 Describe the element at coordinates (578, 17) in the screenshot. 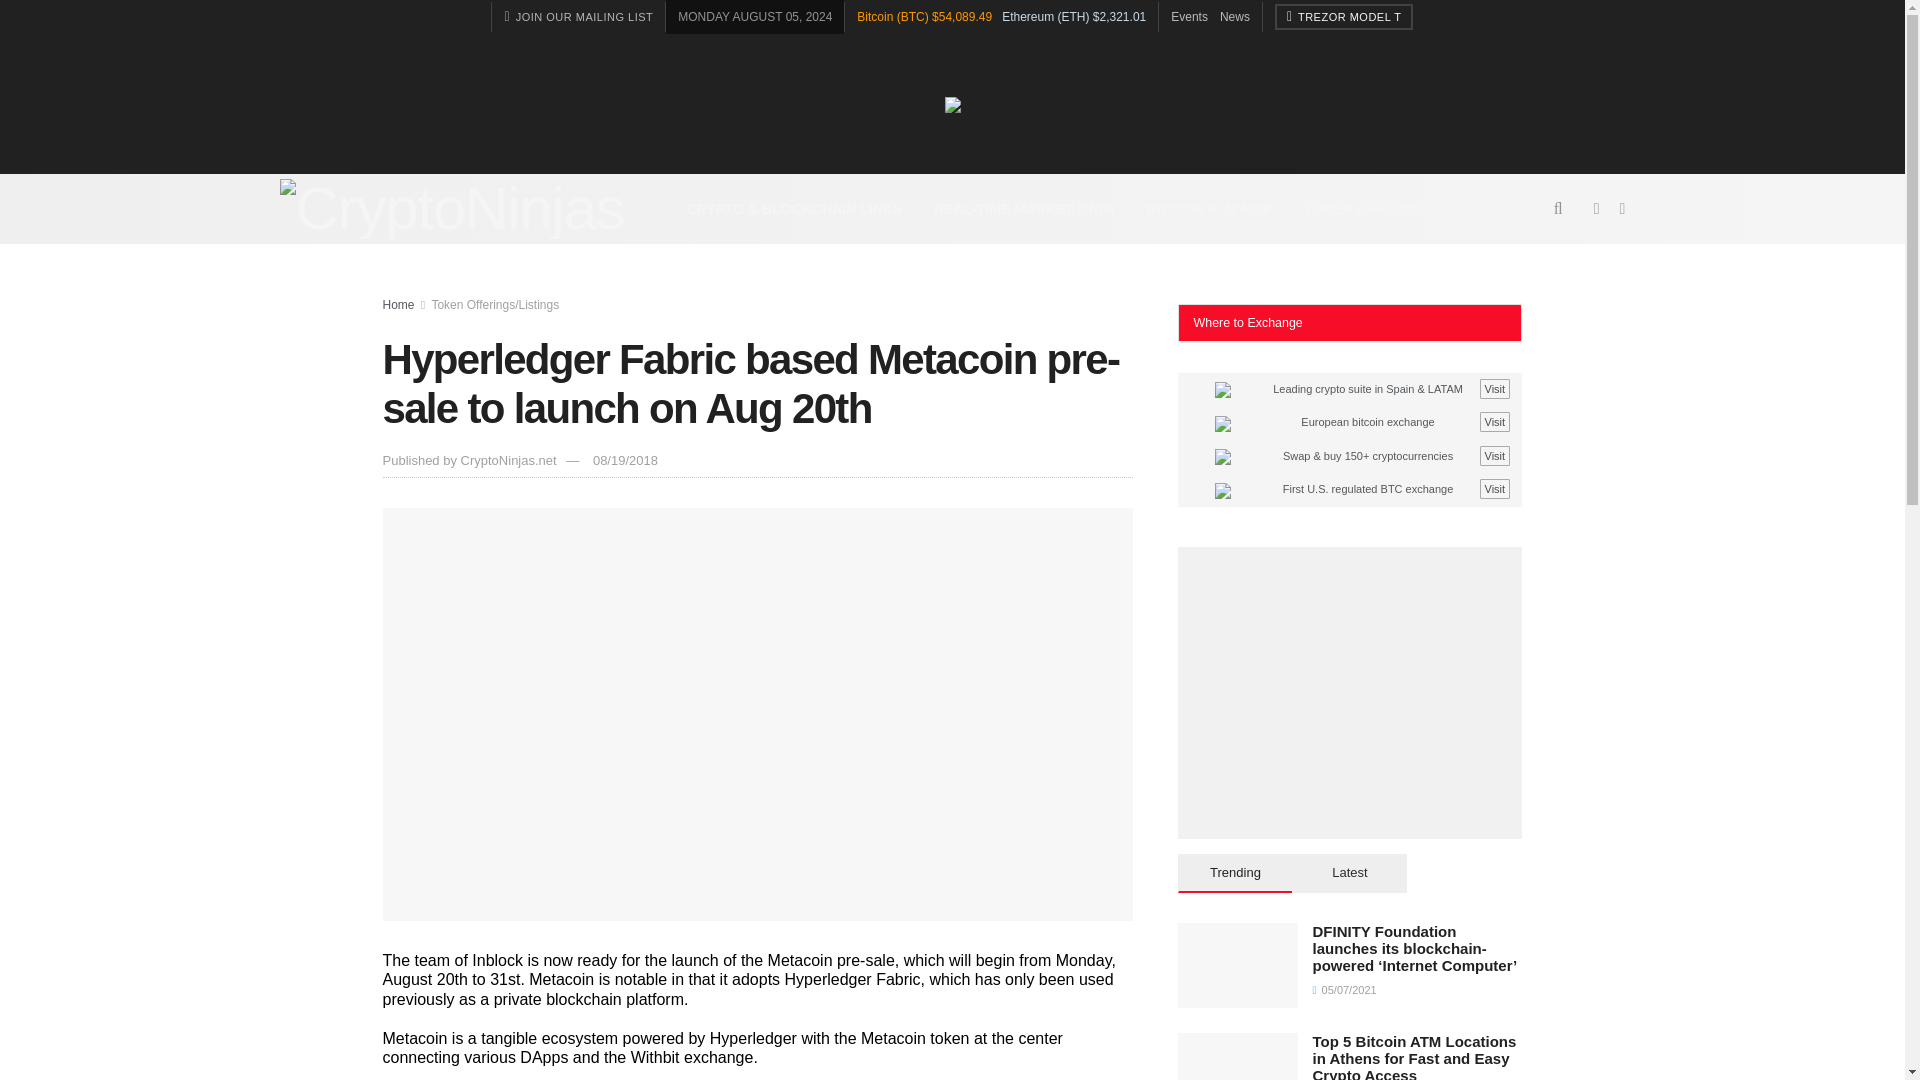

I see `JOIN OUR MAILING LIST` at that location.